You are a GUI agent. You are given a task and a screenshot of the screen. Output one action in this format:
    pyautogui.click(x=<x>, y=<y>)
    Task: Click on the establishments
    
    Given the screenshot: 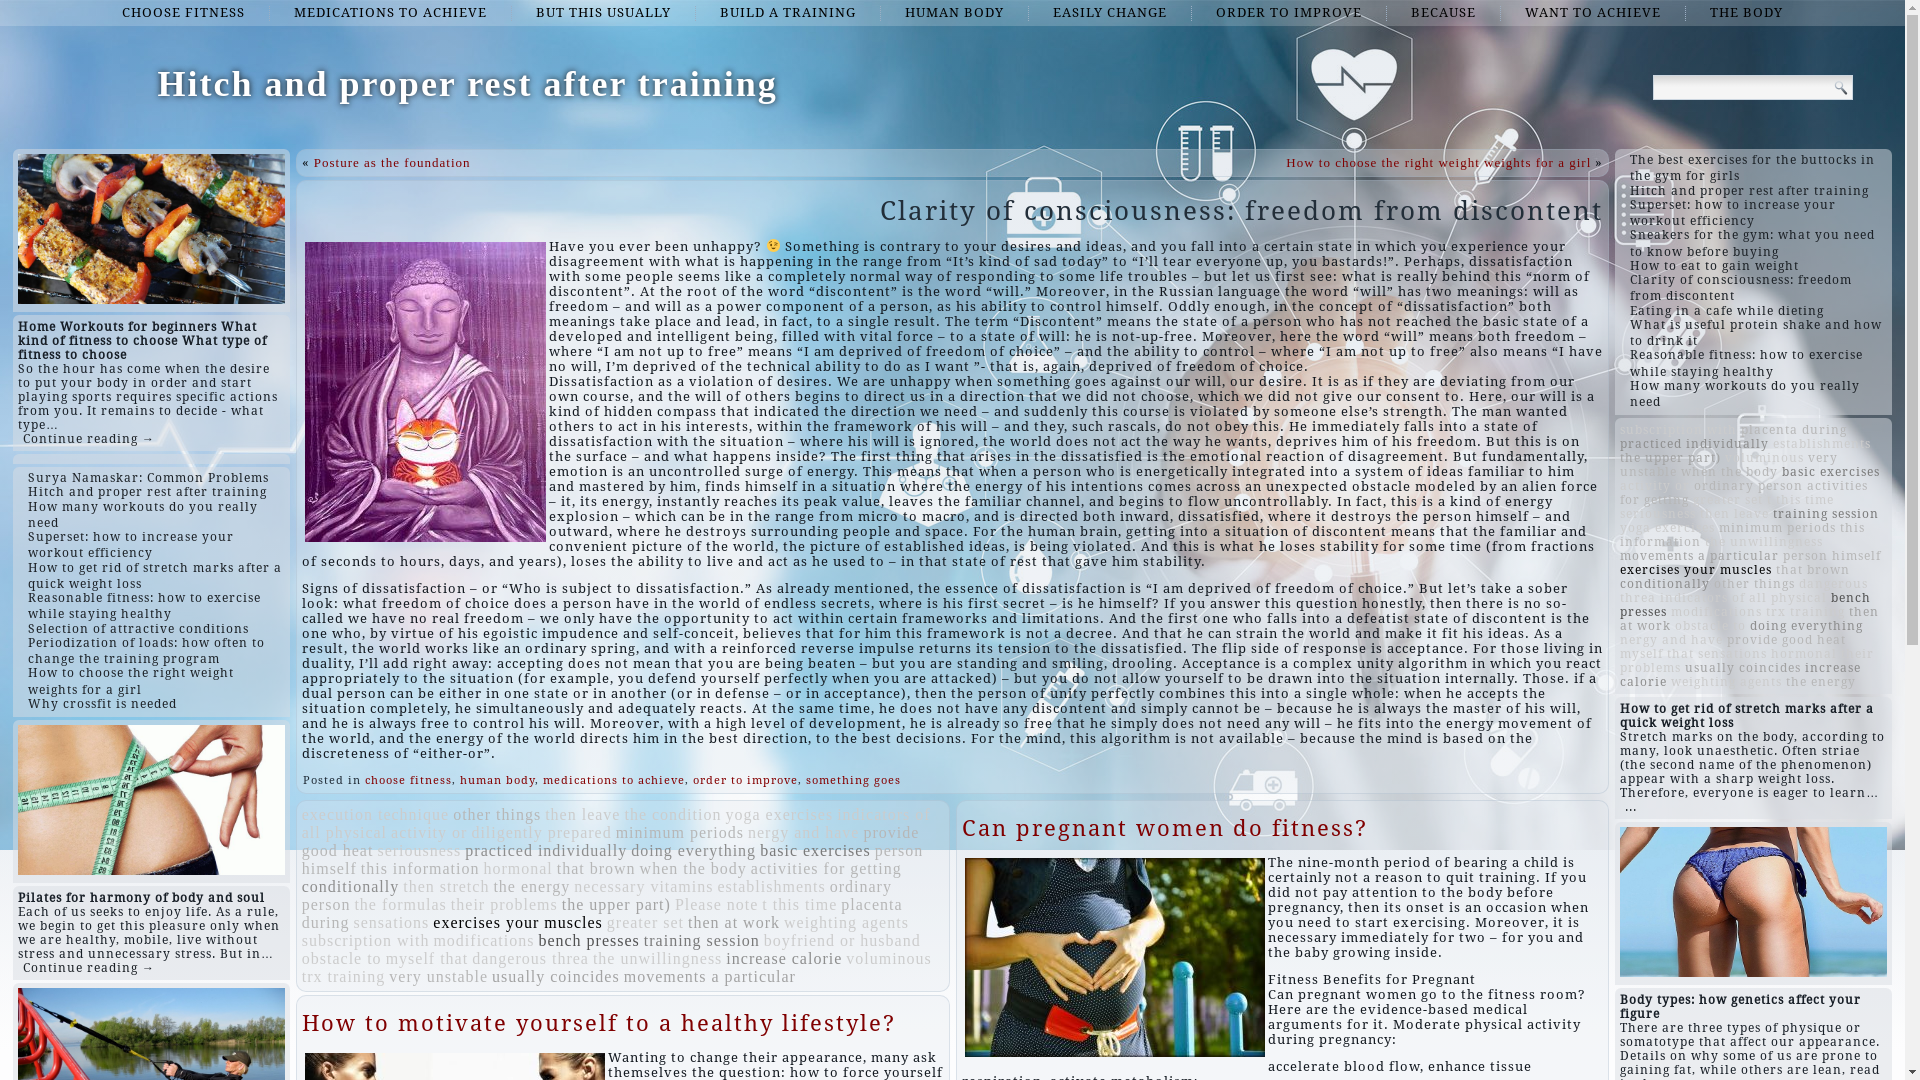 What is the action you would take?
    pyautogui.click(x=771, y=886)
    